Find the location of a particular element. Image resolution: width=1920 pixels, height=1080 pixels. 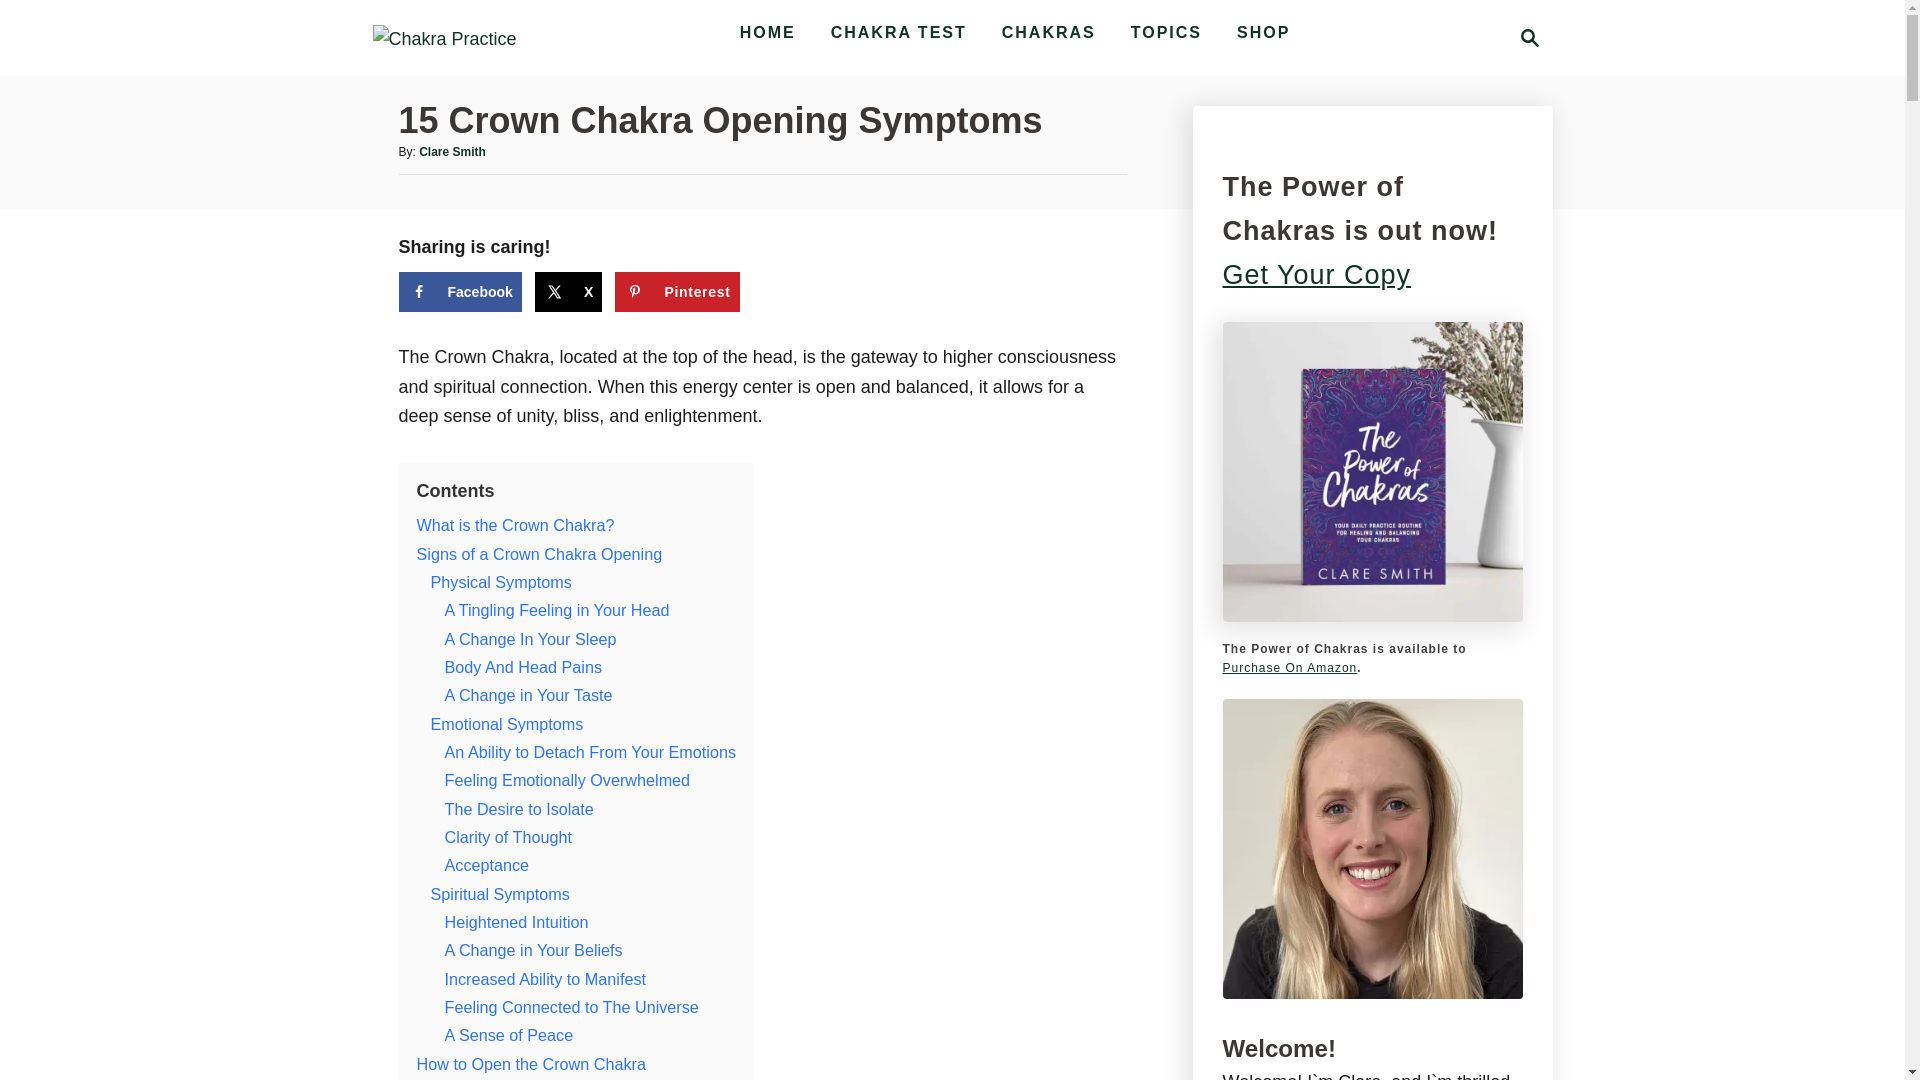

Magnifying Glass is located at coordinates (1530, 37).